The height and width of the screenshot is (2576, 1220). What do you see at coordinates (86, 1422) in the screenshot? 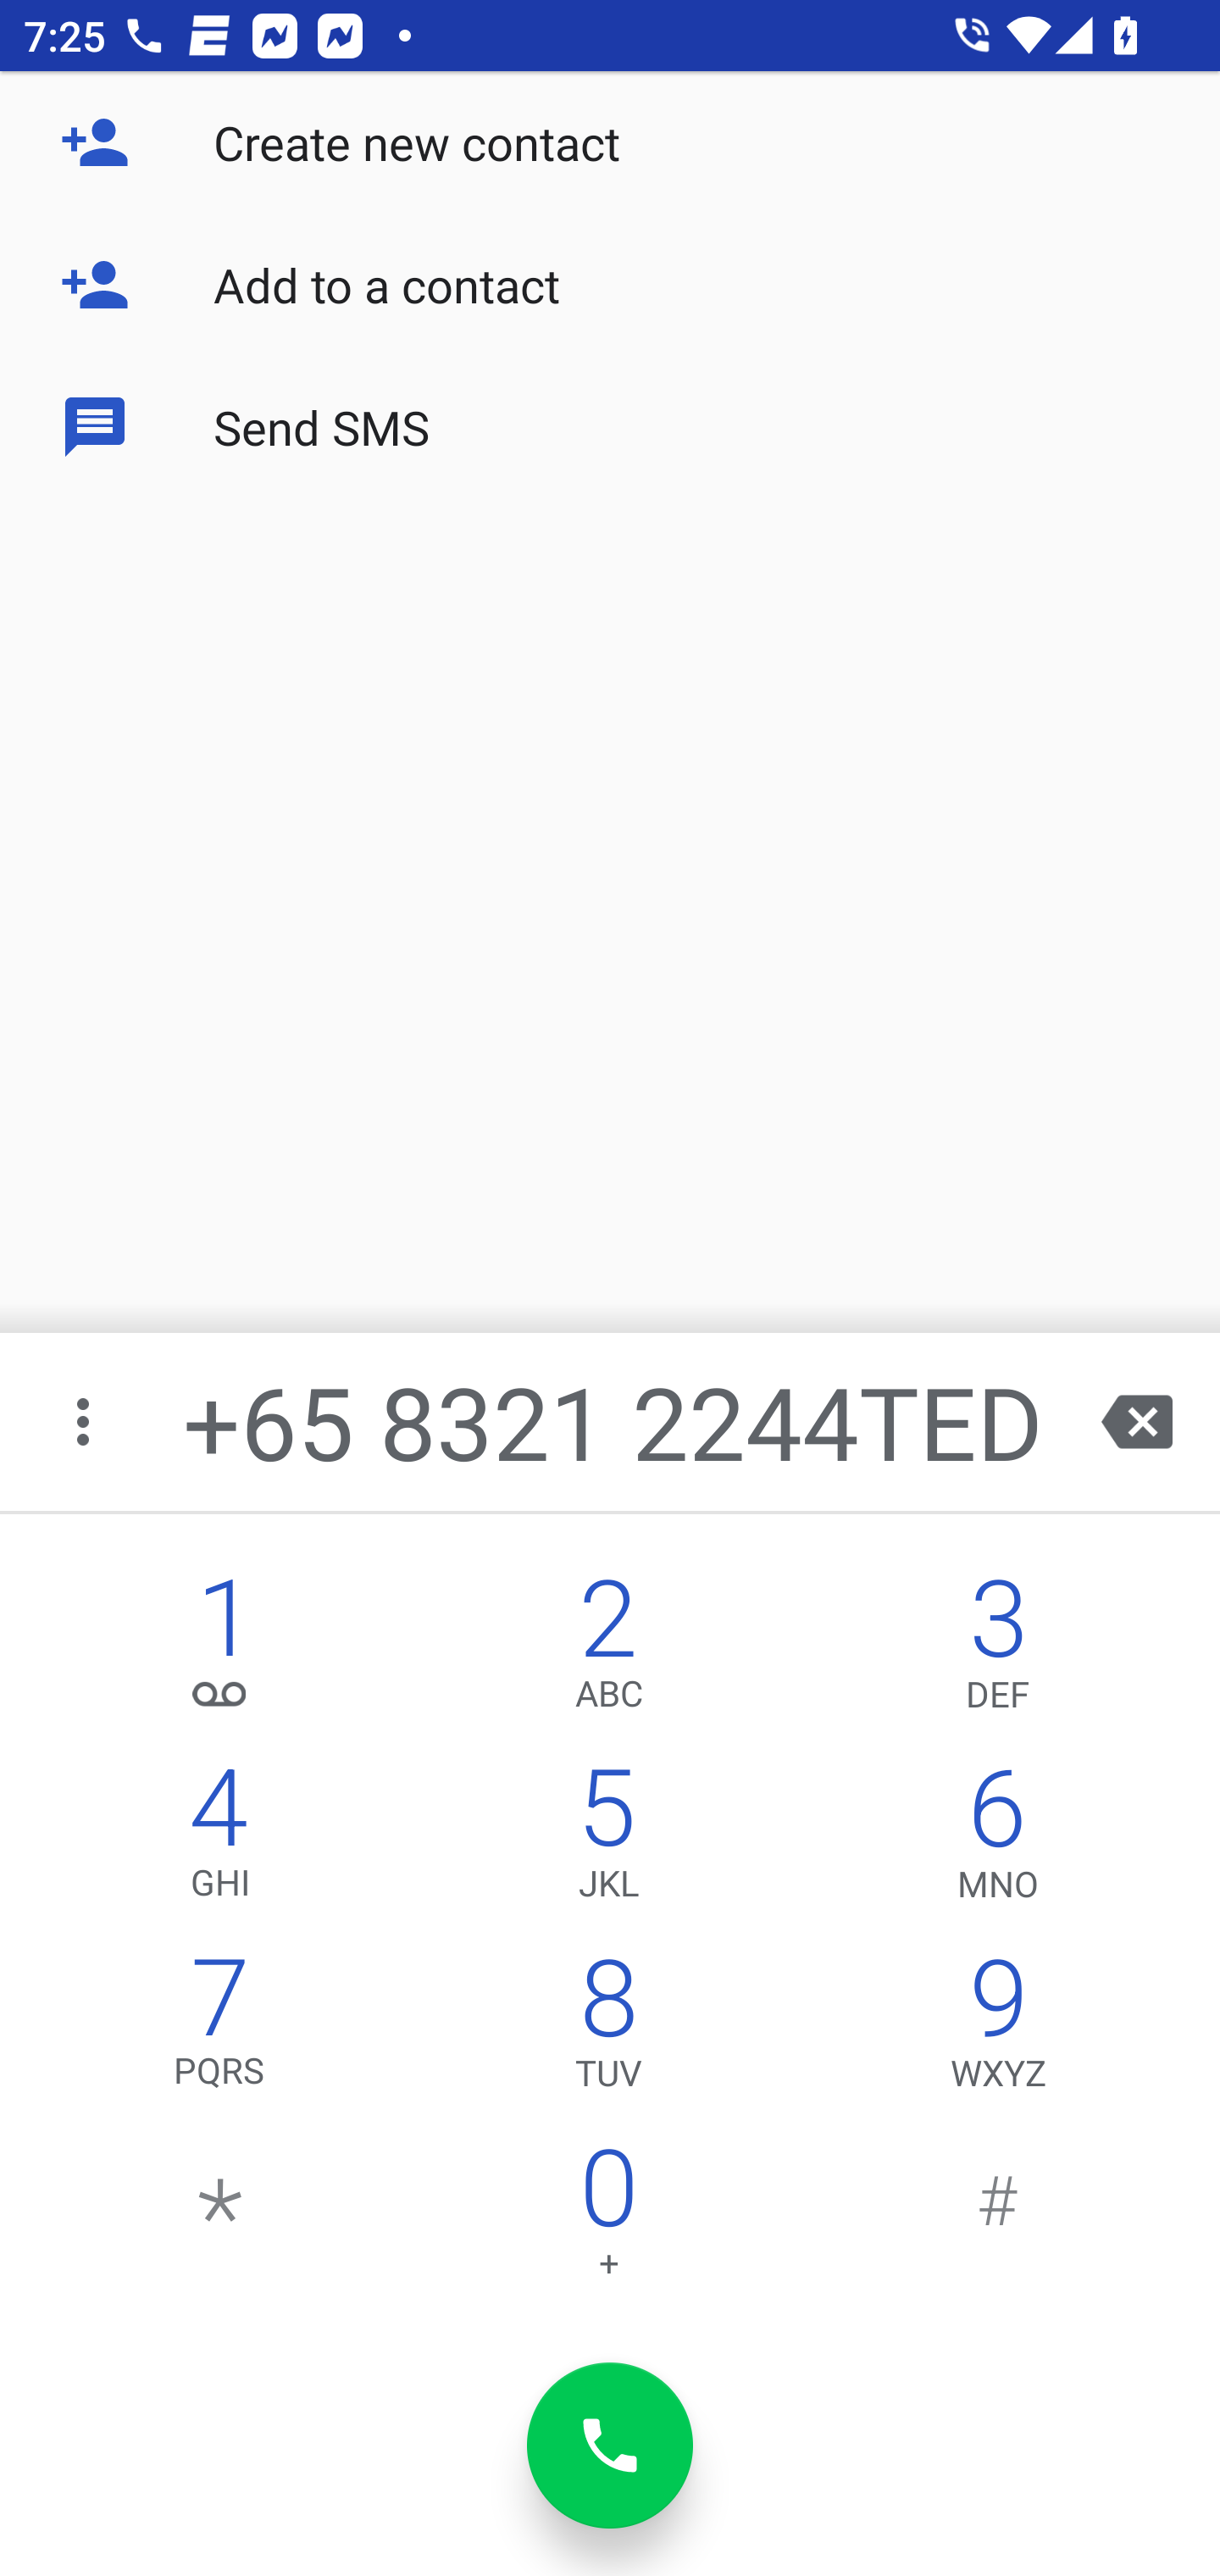
I see `More options` at bounding box center [86, 1422].